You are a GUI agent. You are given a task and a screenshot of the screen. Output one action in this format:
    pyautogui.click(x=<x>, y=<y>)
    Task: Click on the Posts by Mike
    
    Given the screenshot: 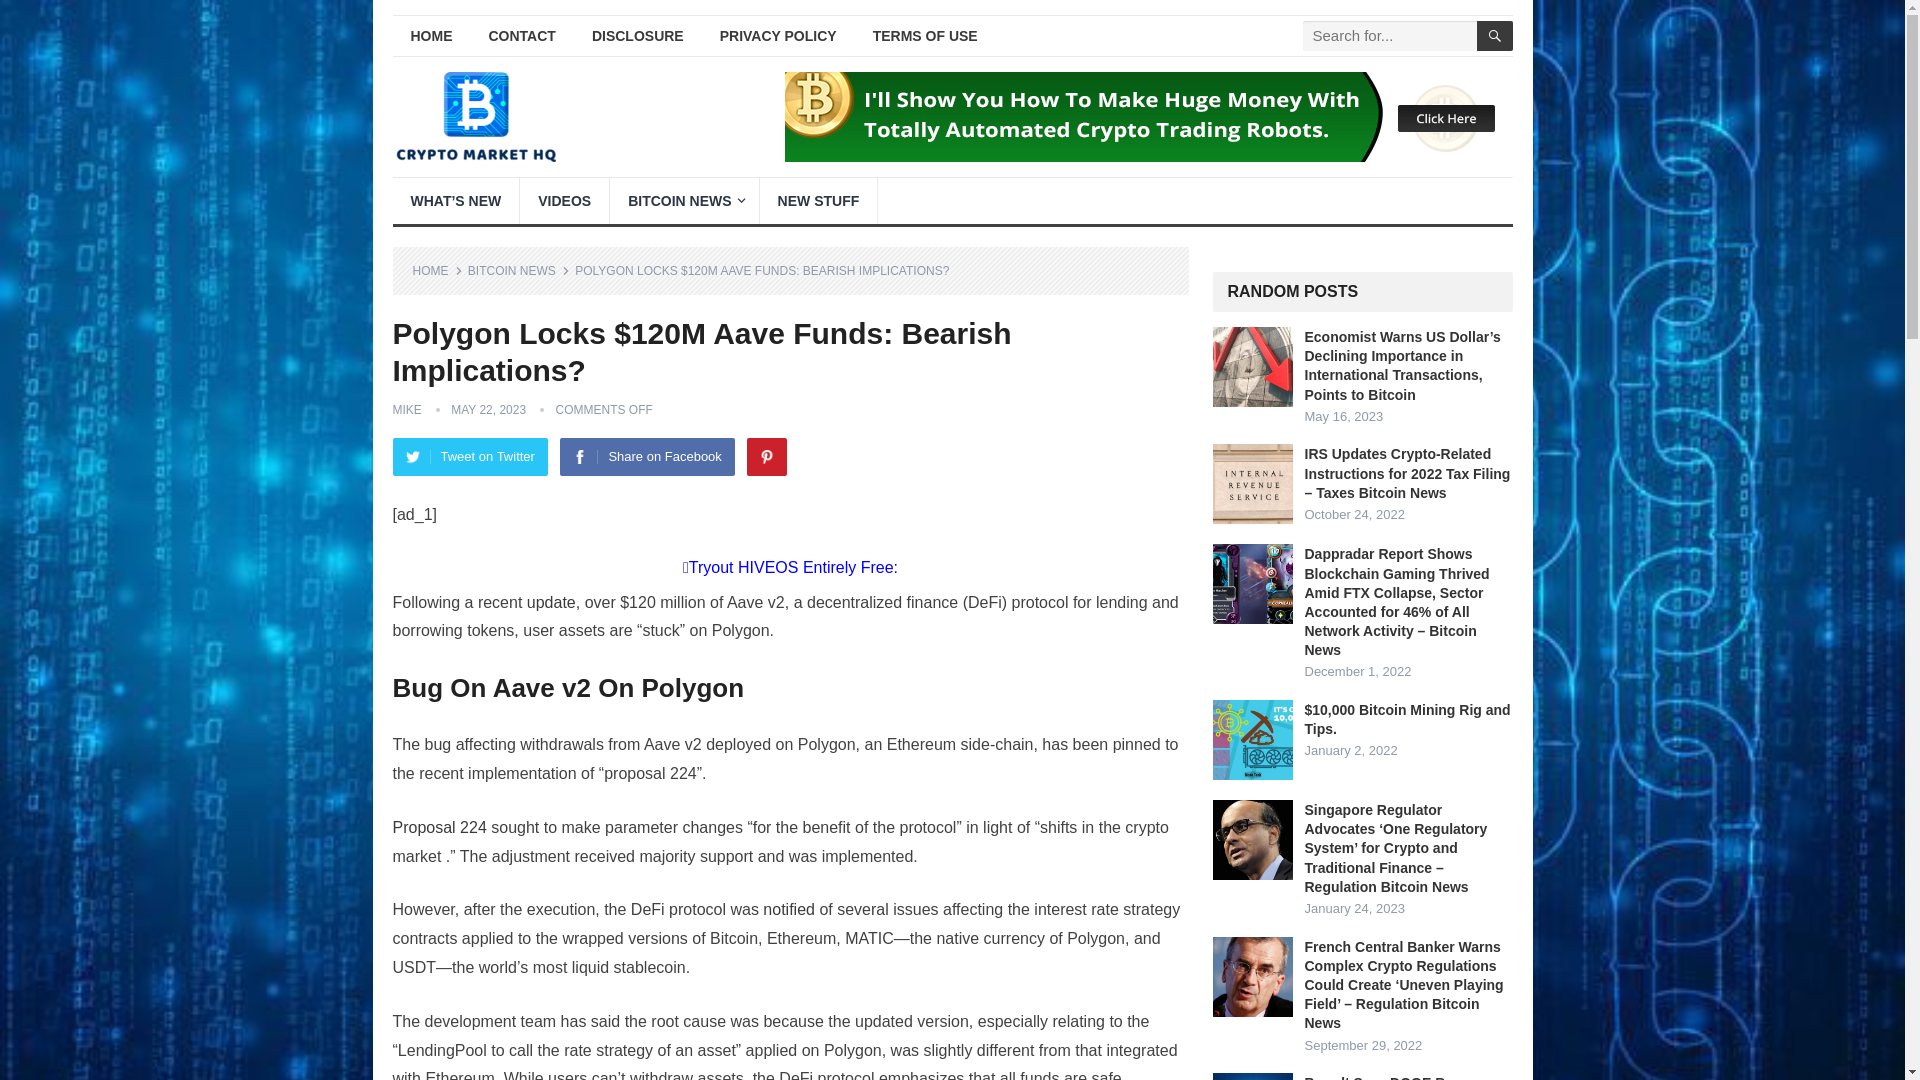 What is the action you would take?
    pyautogui.click(x=406, y=409)
    